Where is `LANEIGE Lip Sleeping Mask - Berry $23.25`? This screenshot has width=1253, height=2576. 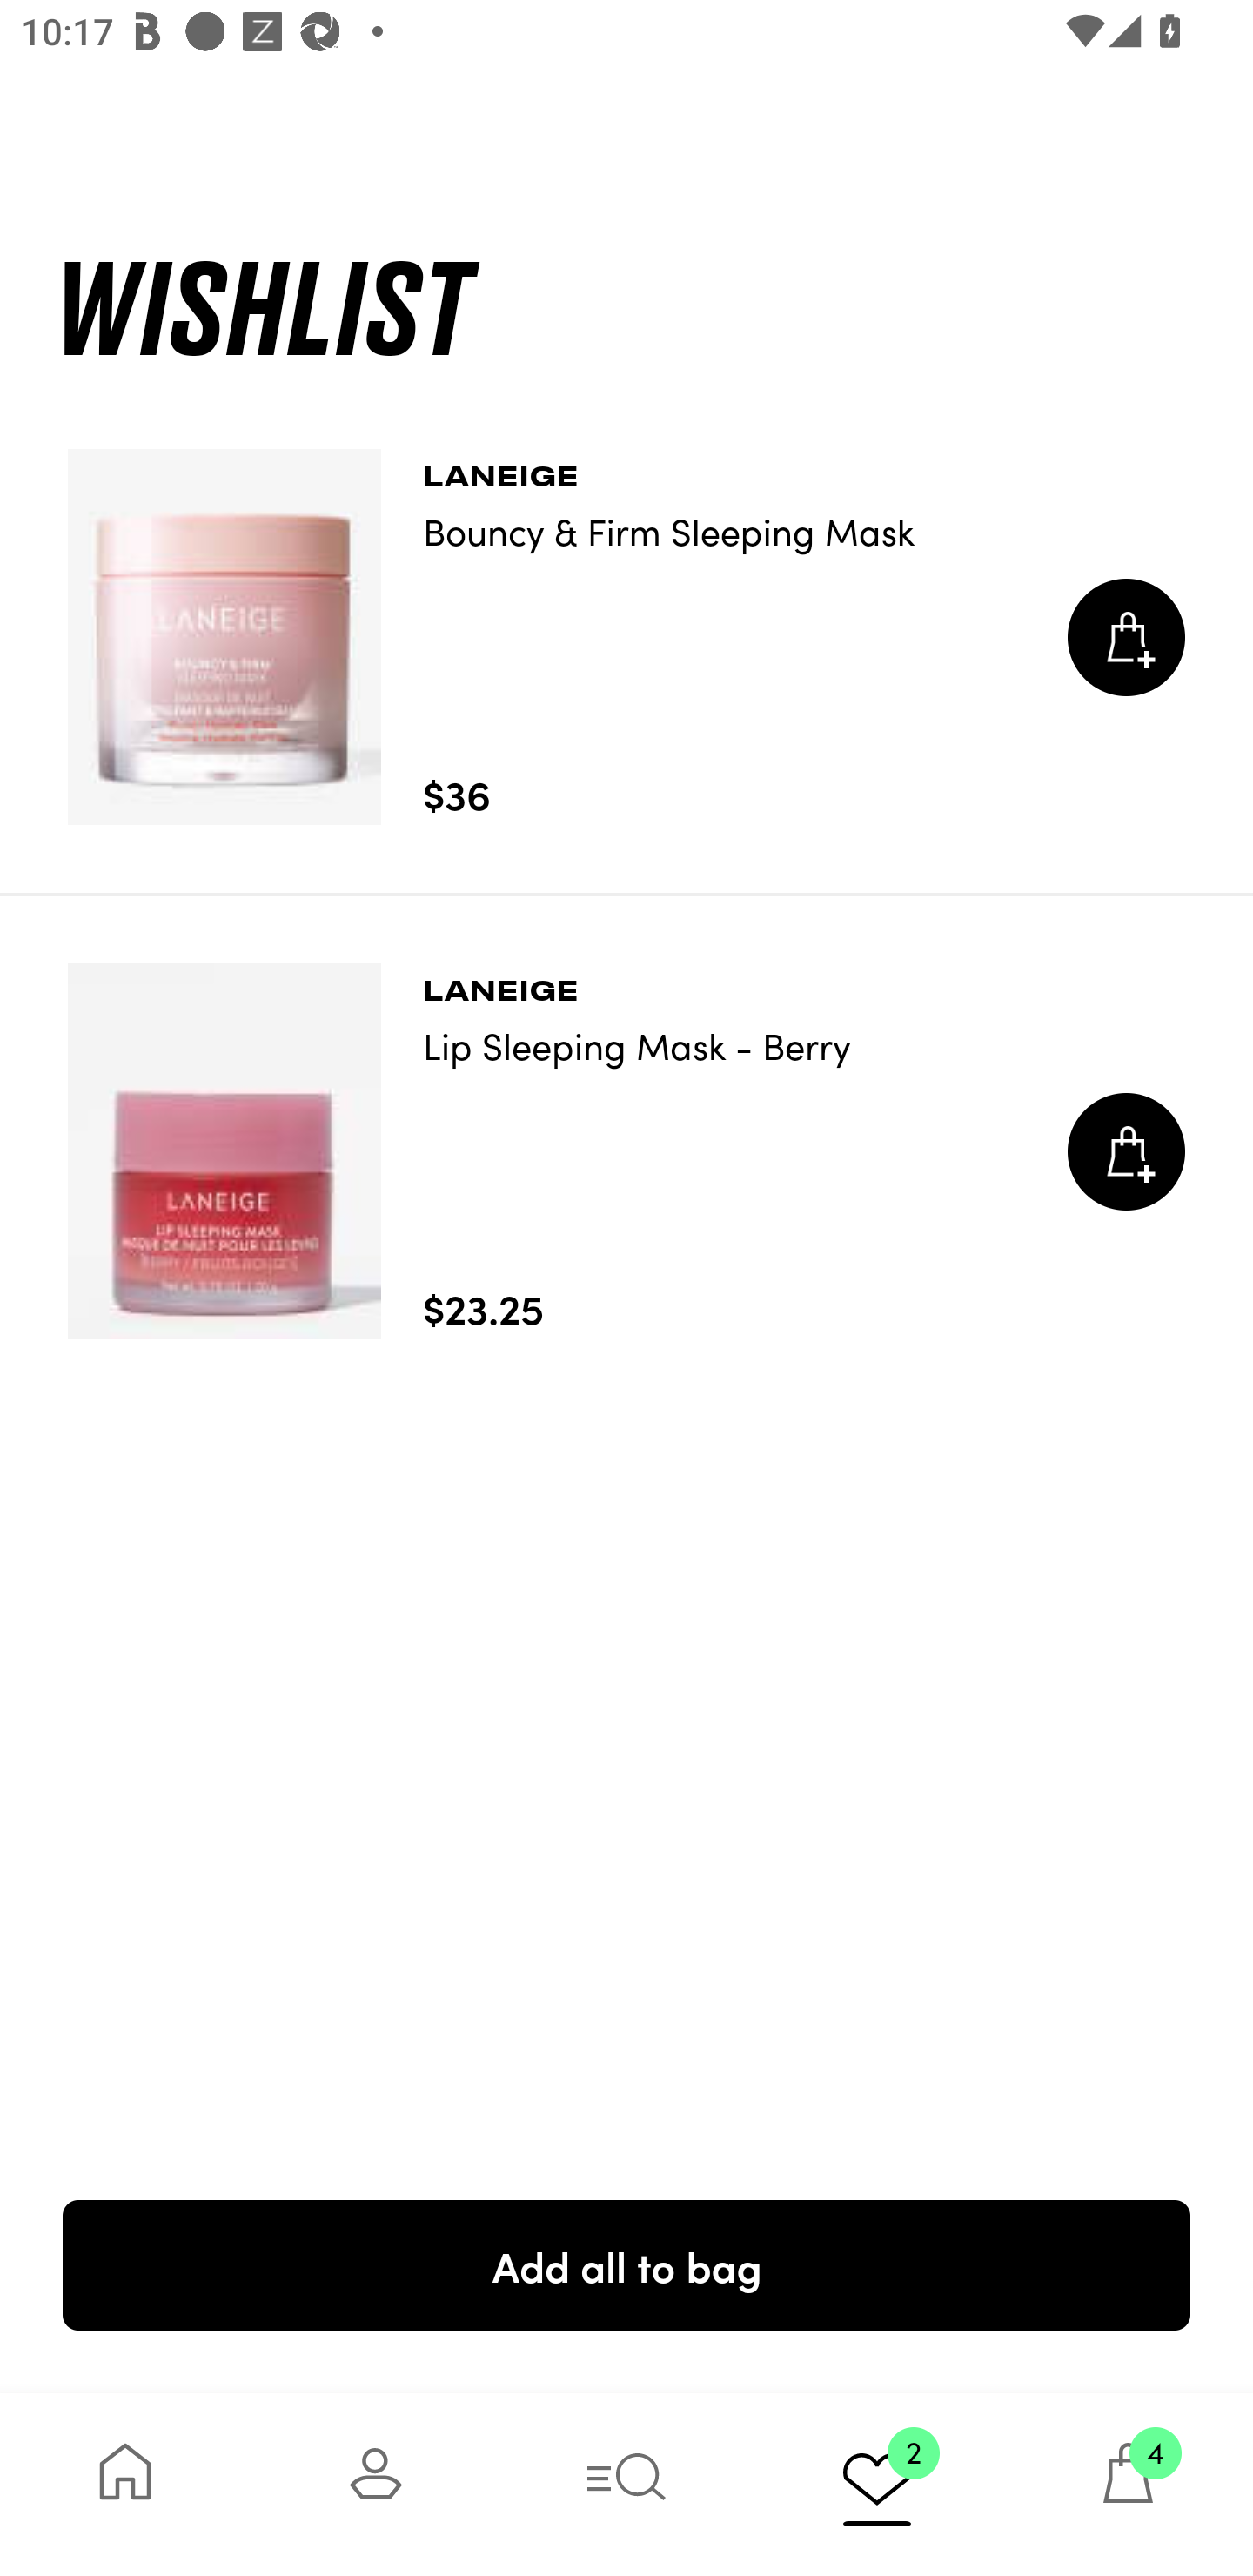
LANEIGE Lip Sleeping Mask - Berry $23.25 is located at coordinates (626, 1151).